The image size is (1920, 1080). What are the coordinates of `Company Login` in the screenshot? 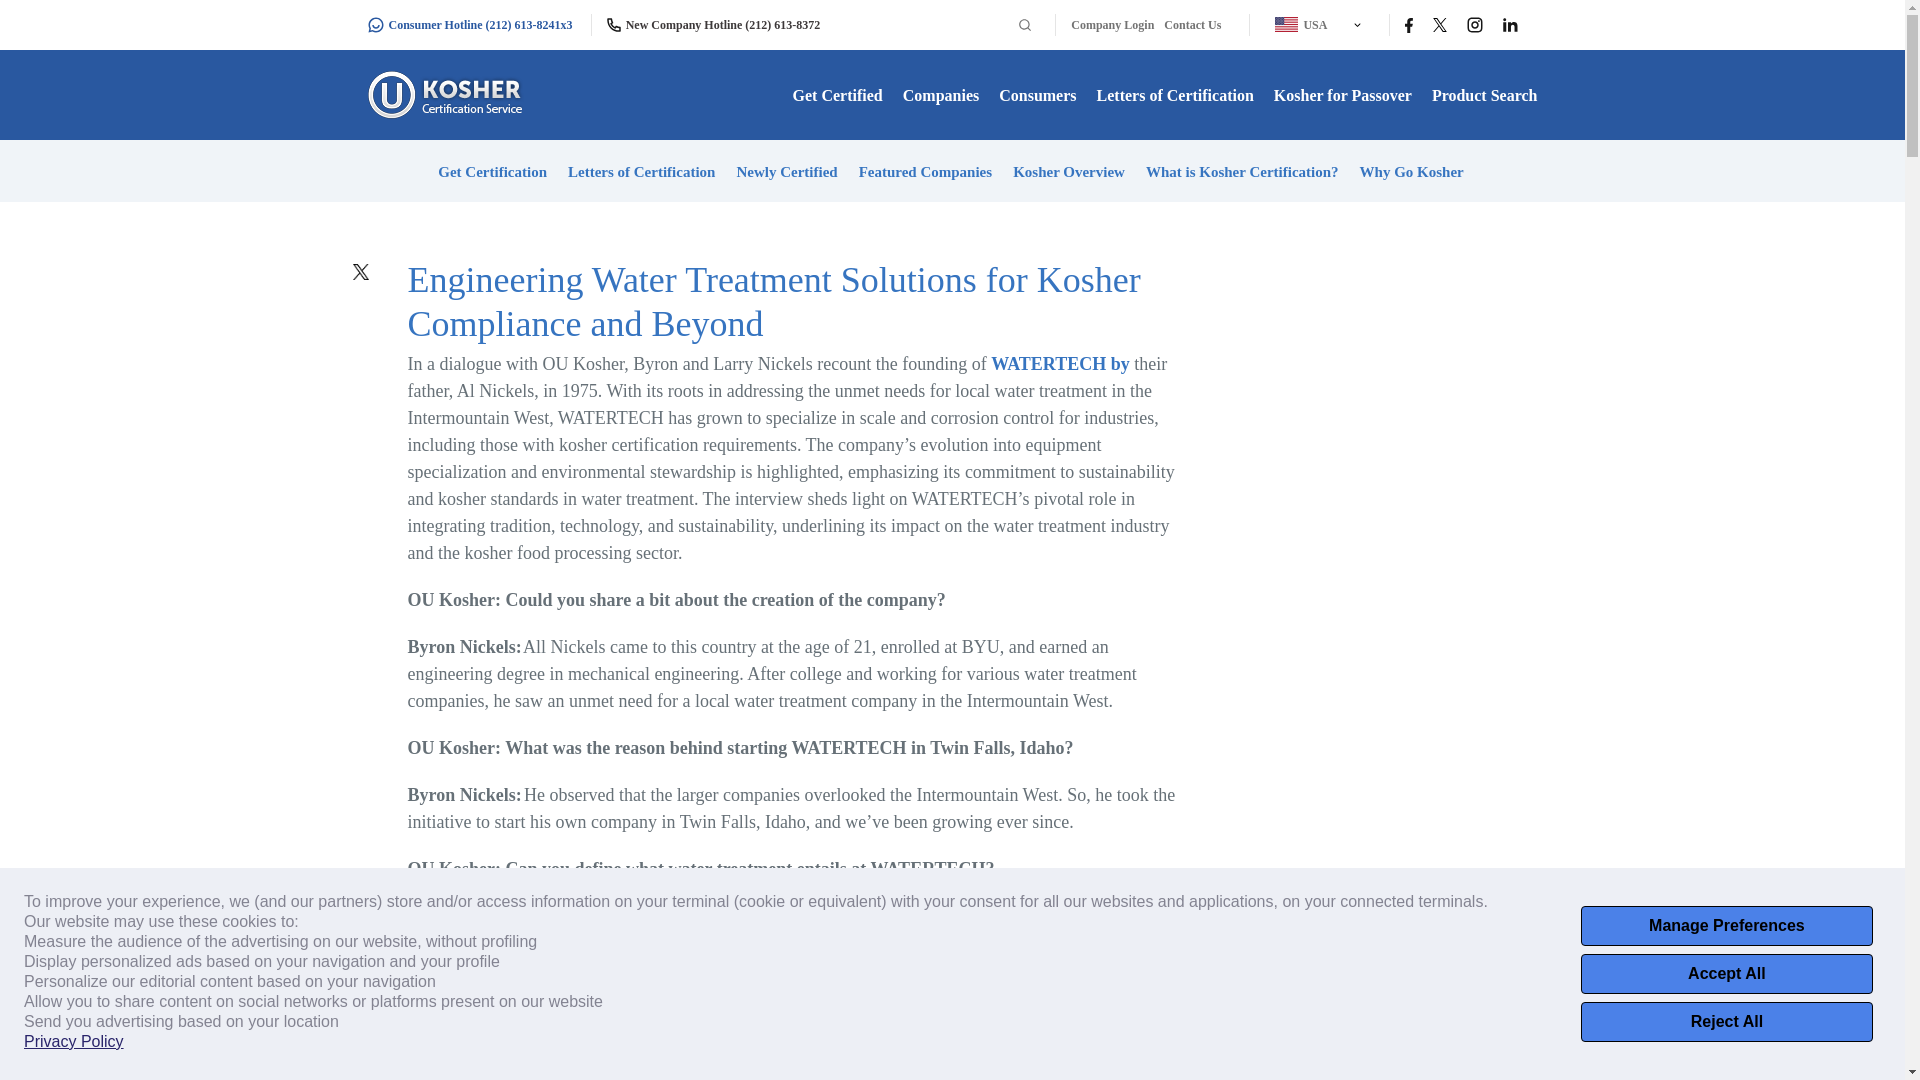 It's located at (1112, 25).